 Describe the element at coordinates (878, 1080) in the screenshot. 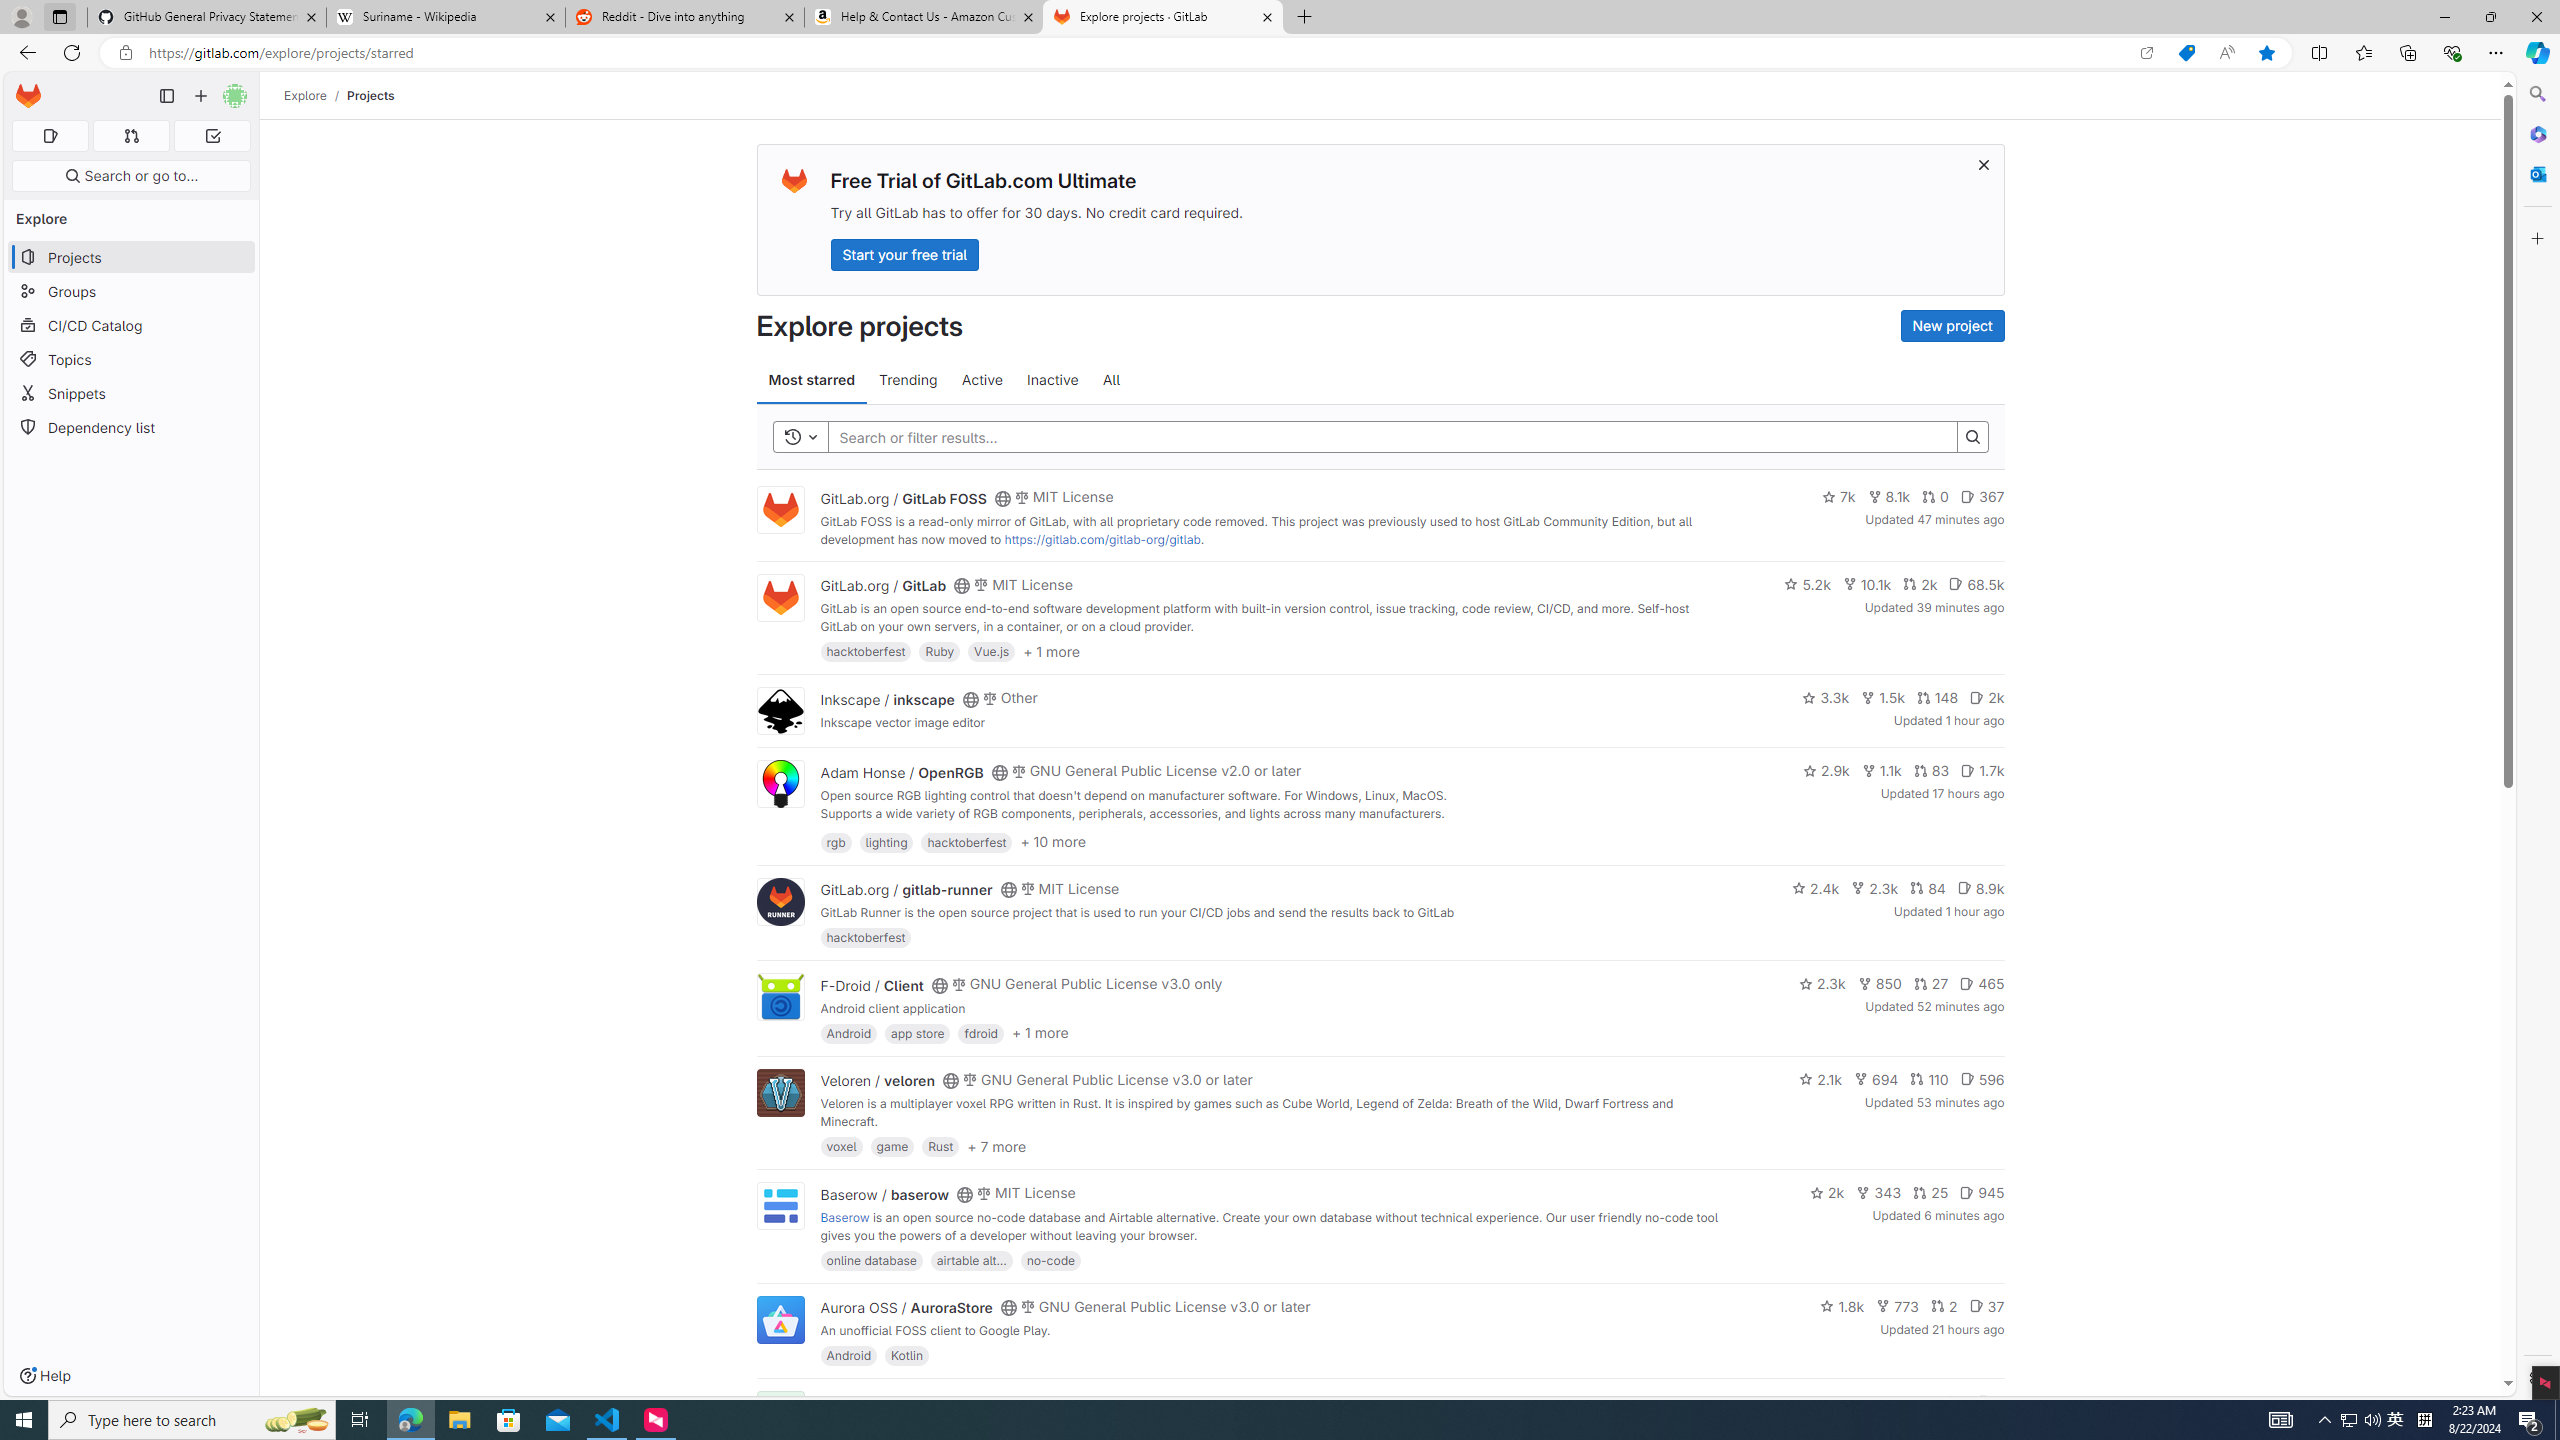

I see `Veloren / veloren` at that location.